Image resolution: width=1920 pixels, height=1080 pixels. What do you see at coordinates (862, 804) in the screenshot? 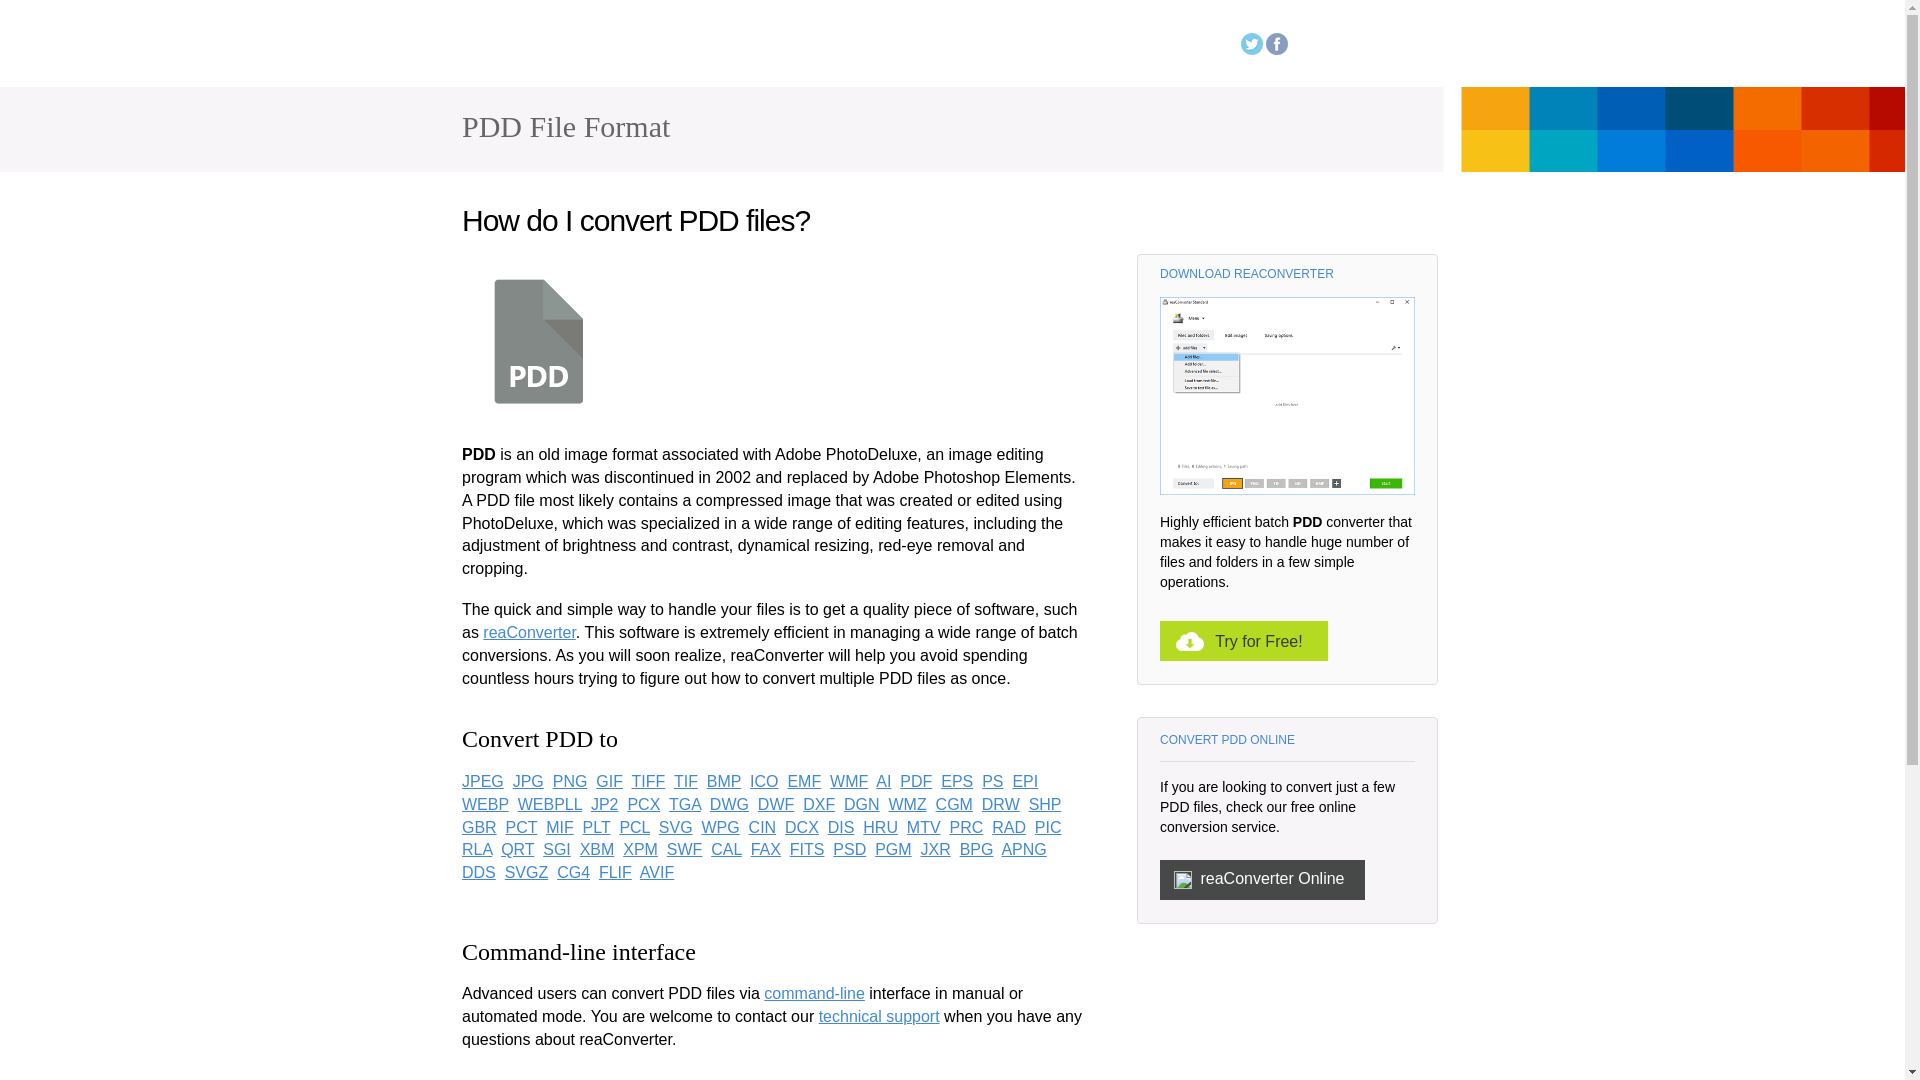
I see `DGN` at bounding box center [862, 804].